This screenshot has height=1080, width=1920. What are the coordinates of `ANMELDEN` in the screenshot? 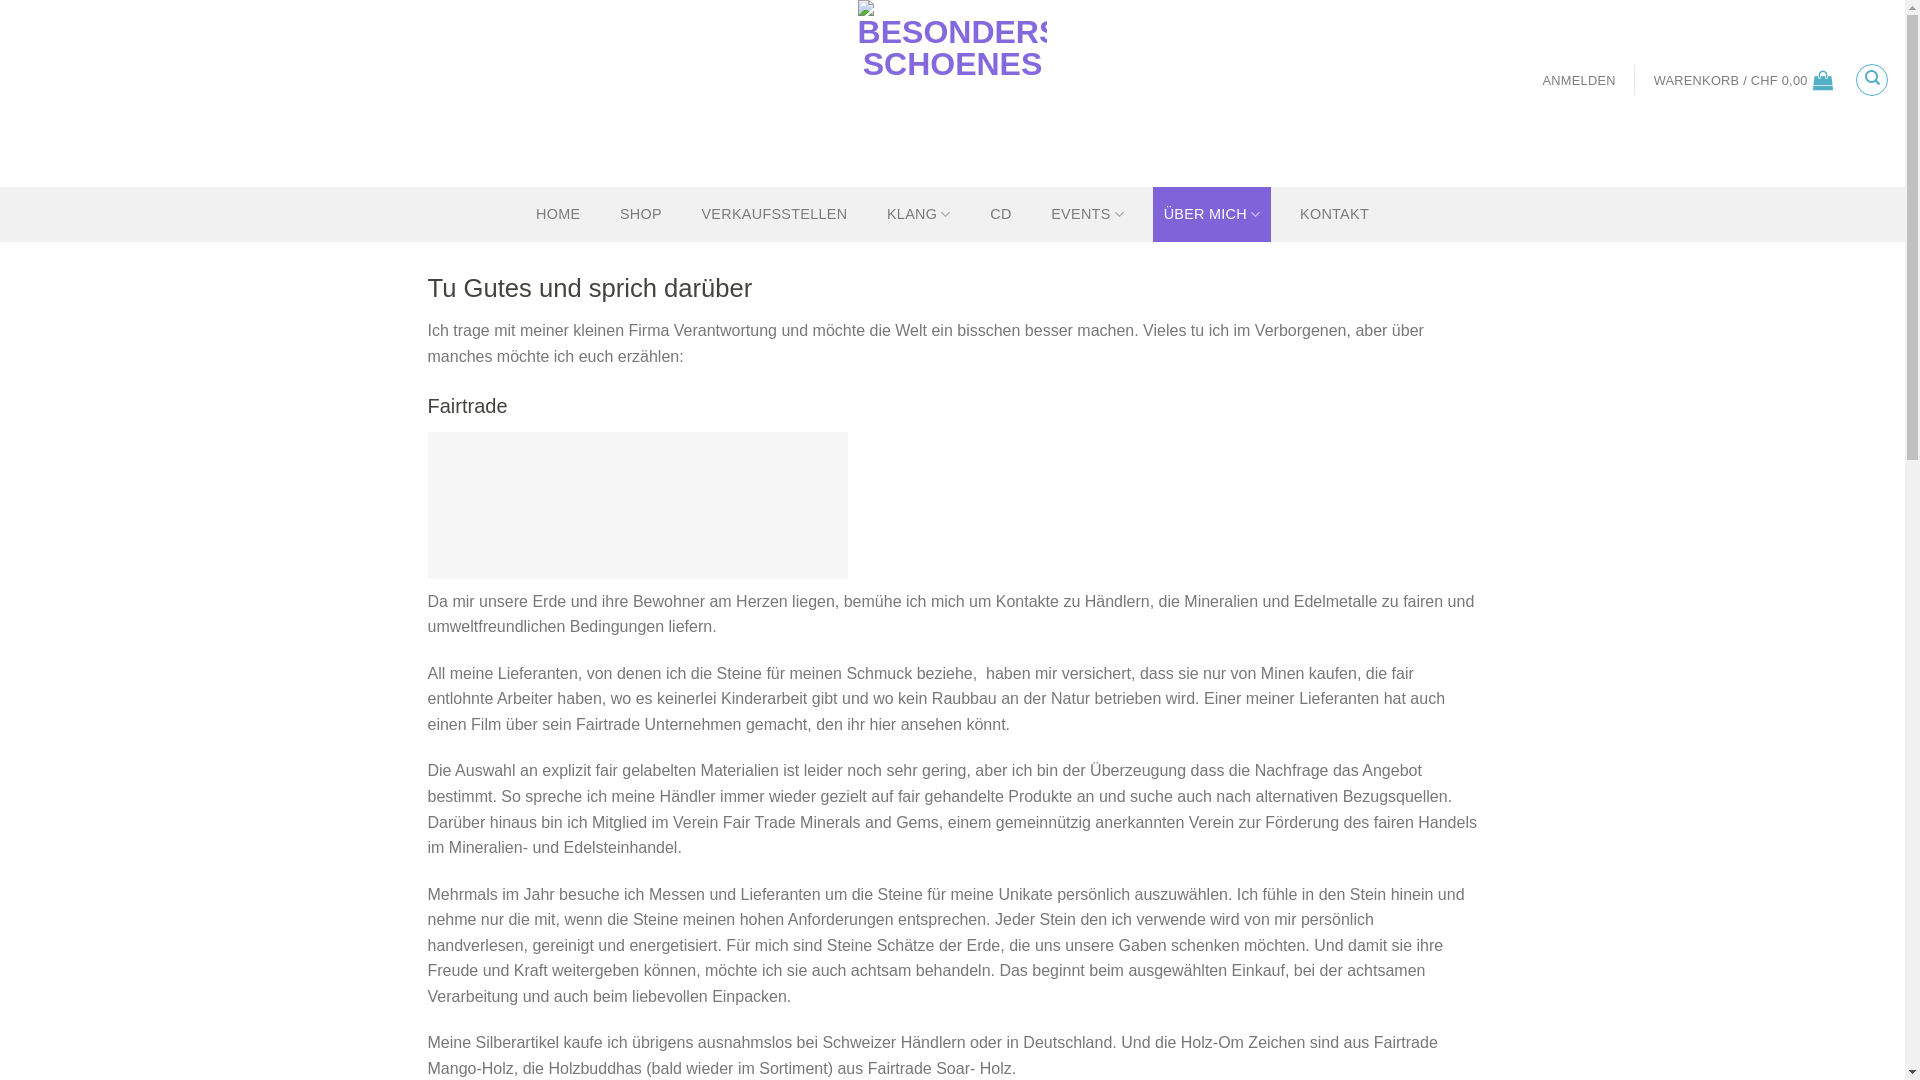 It's located at (1580, 80).